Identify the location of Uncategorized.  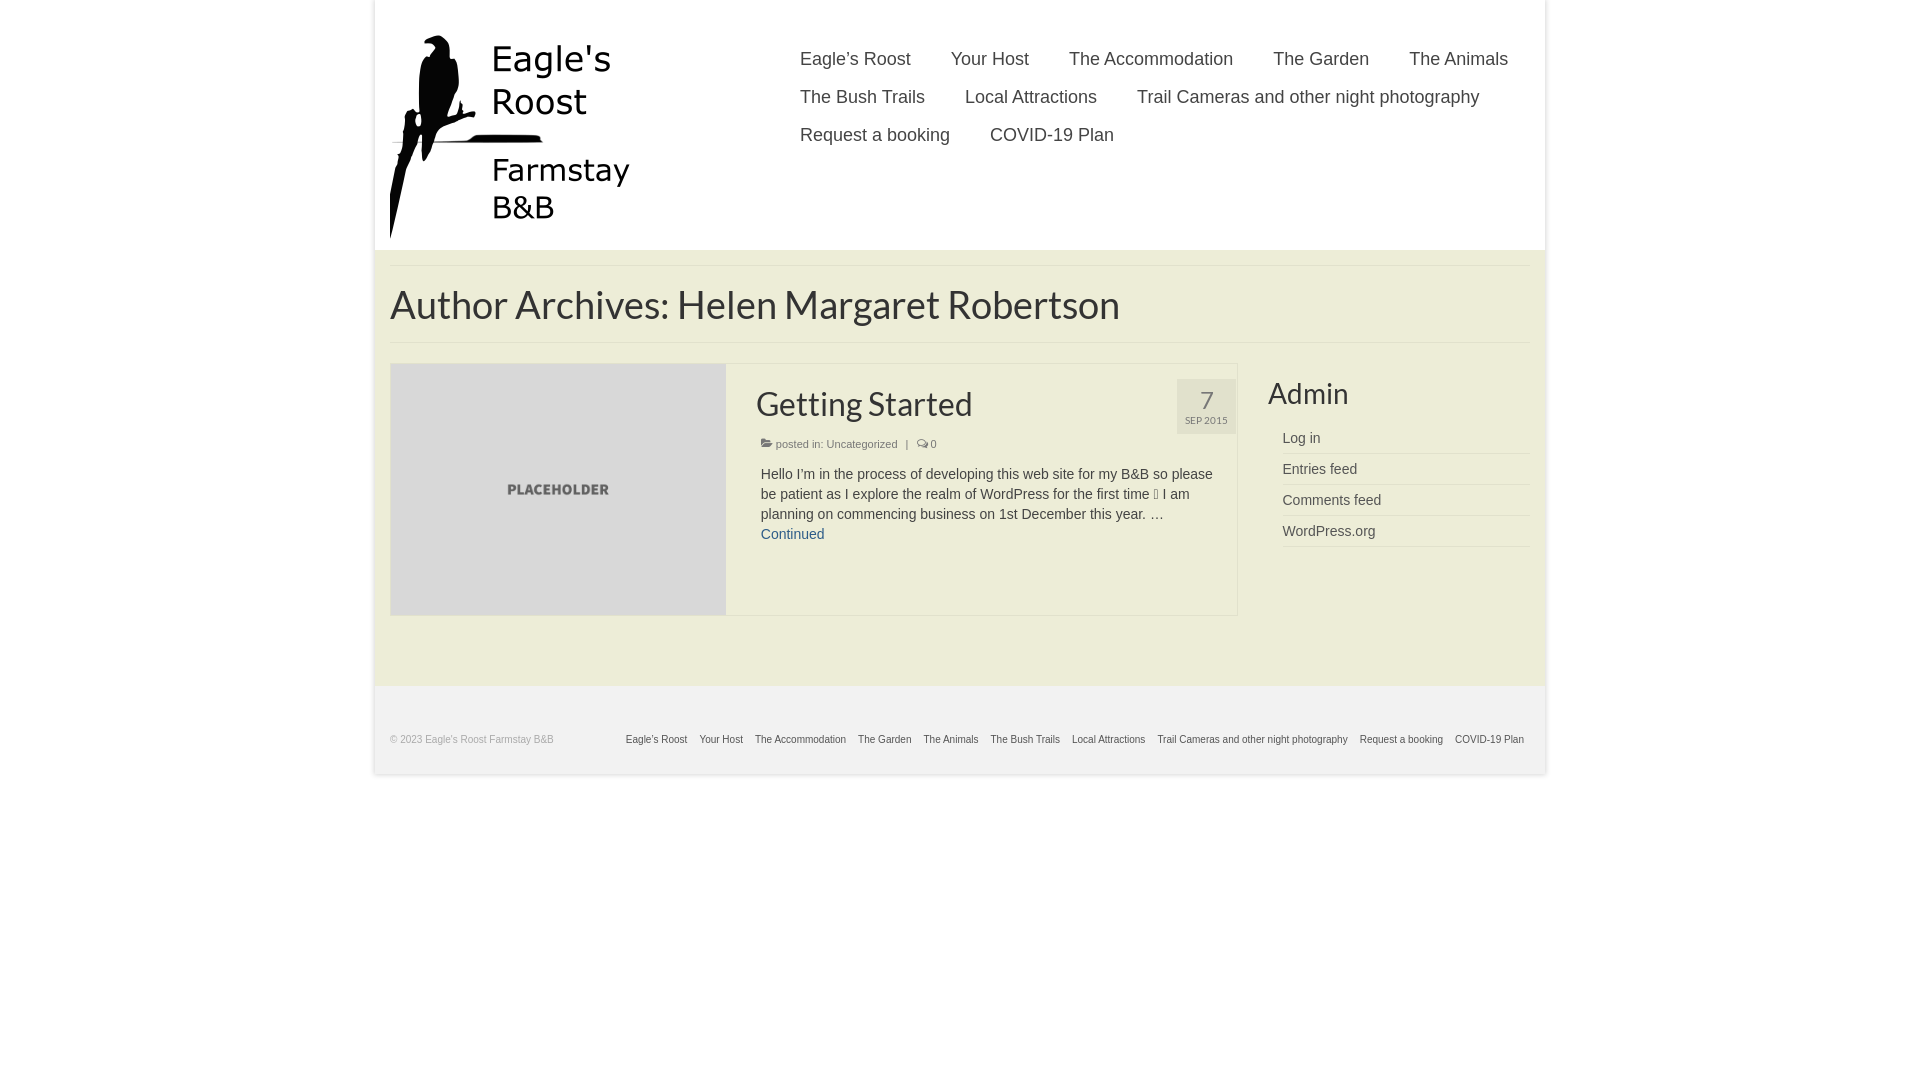
(862, 444).